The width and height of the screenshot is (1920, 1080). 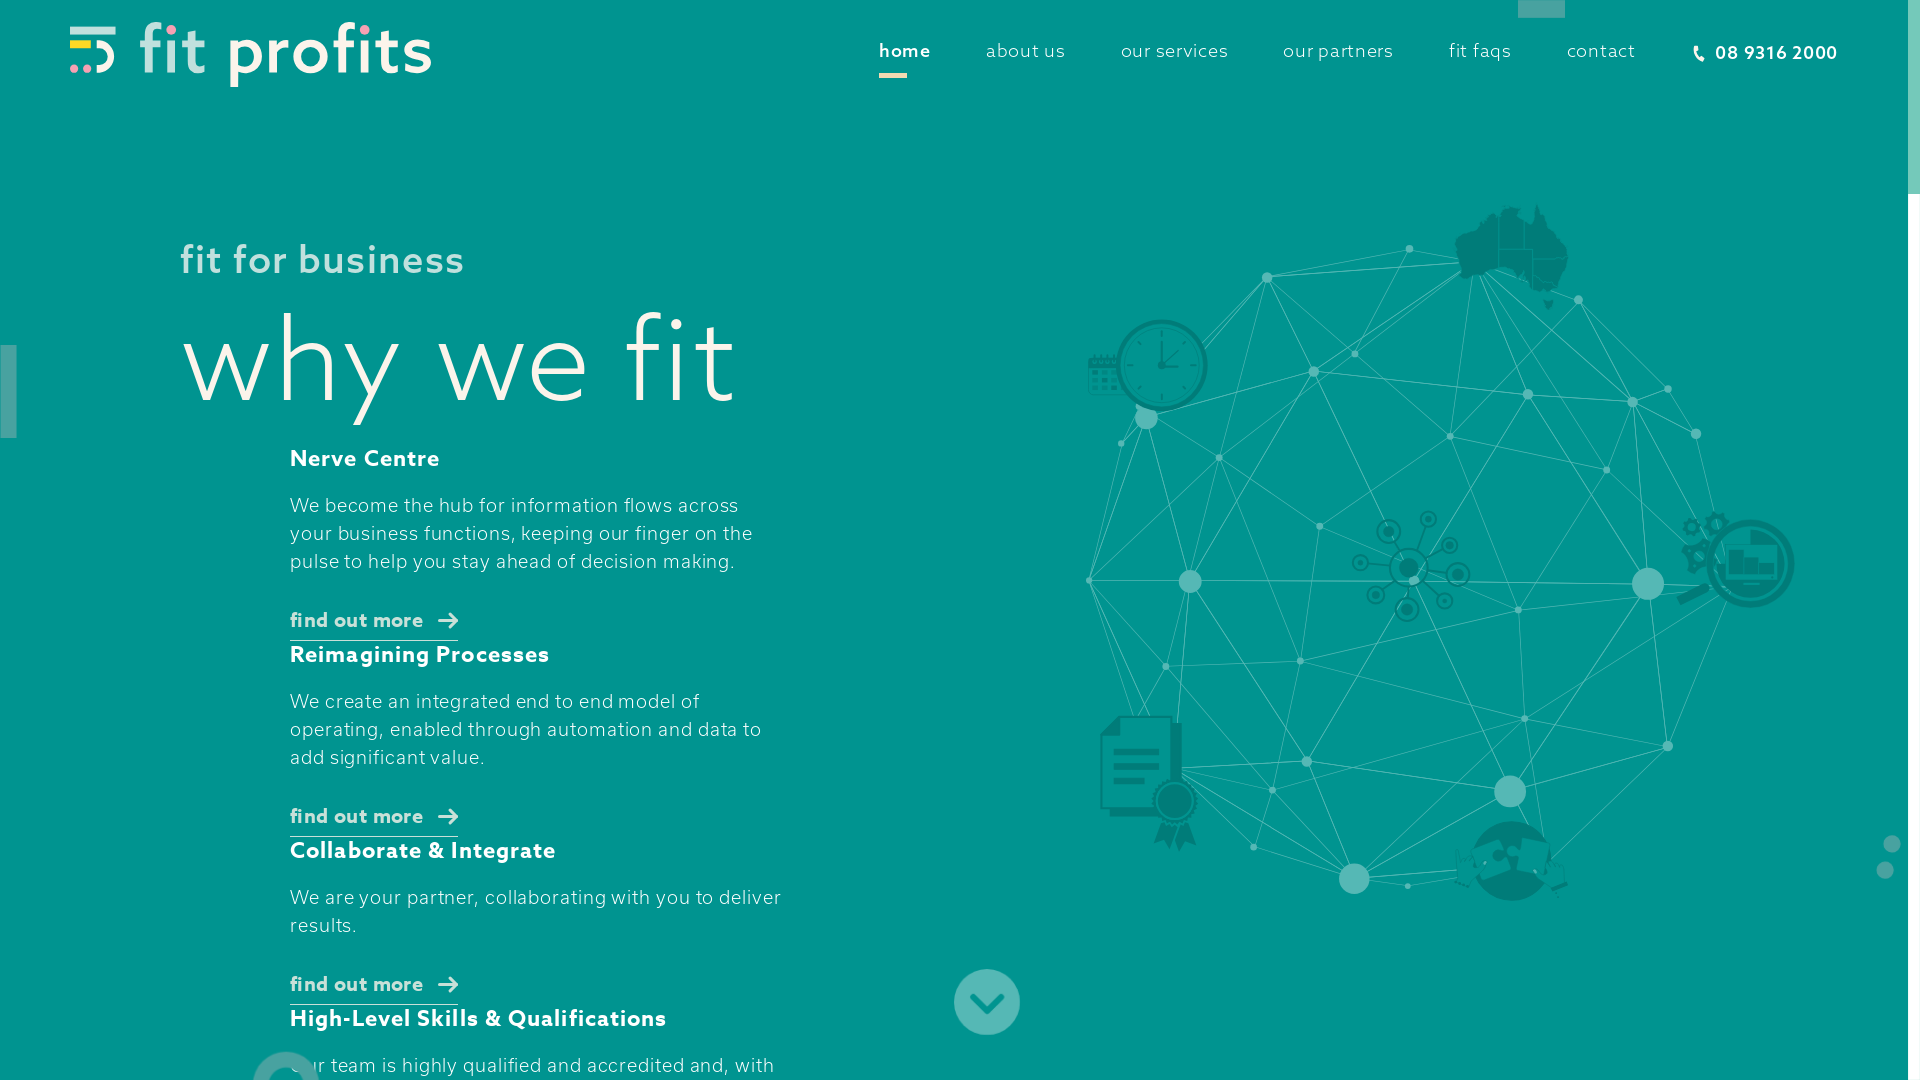 I want to click on find out more, so click(x=374, y=624).